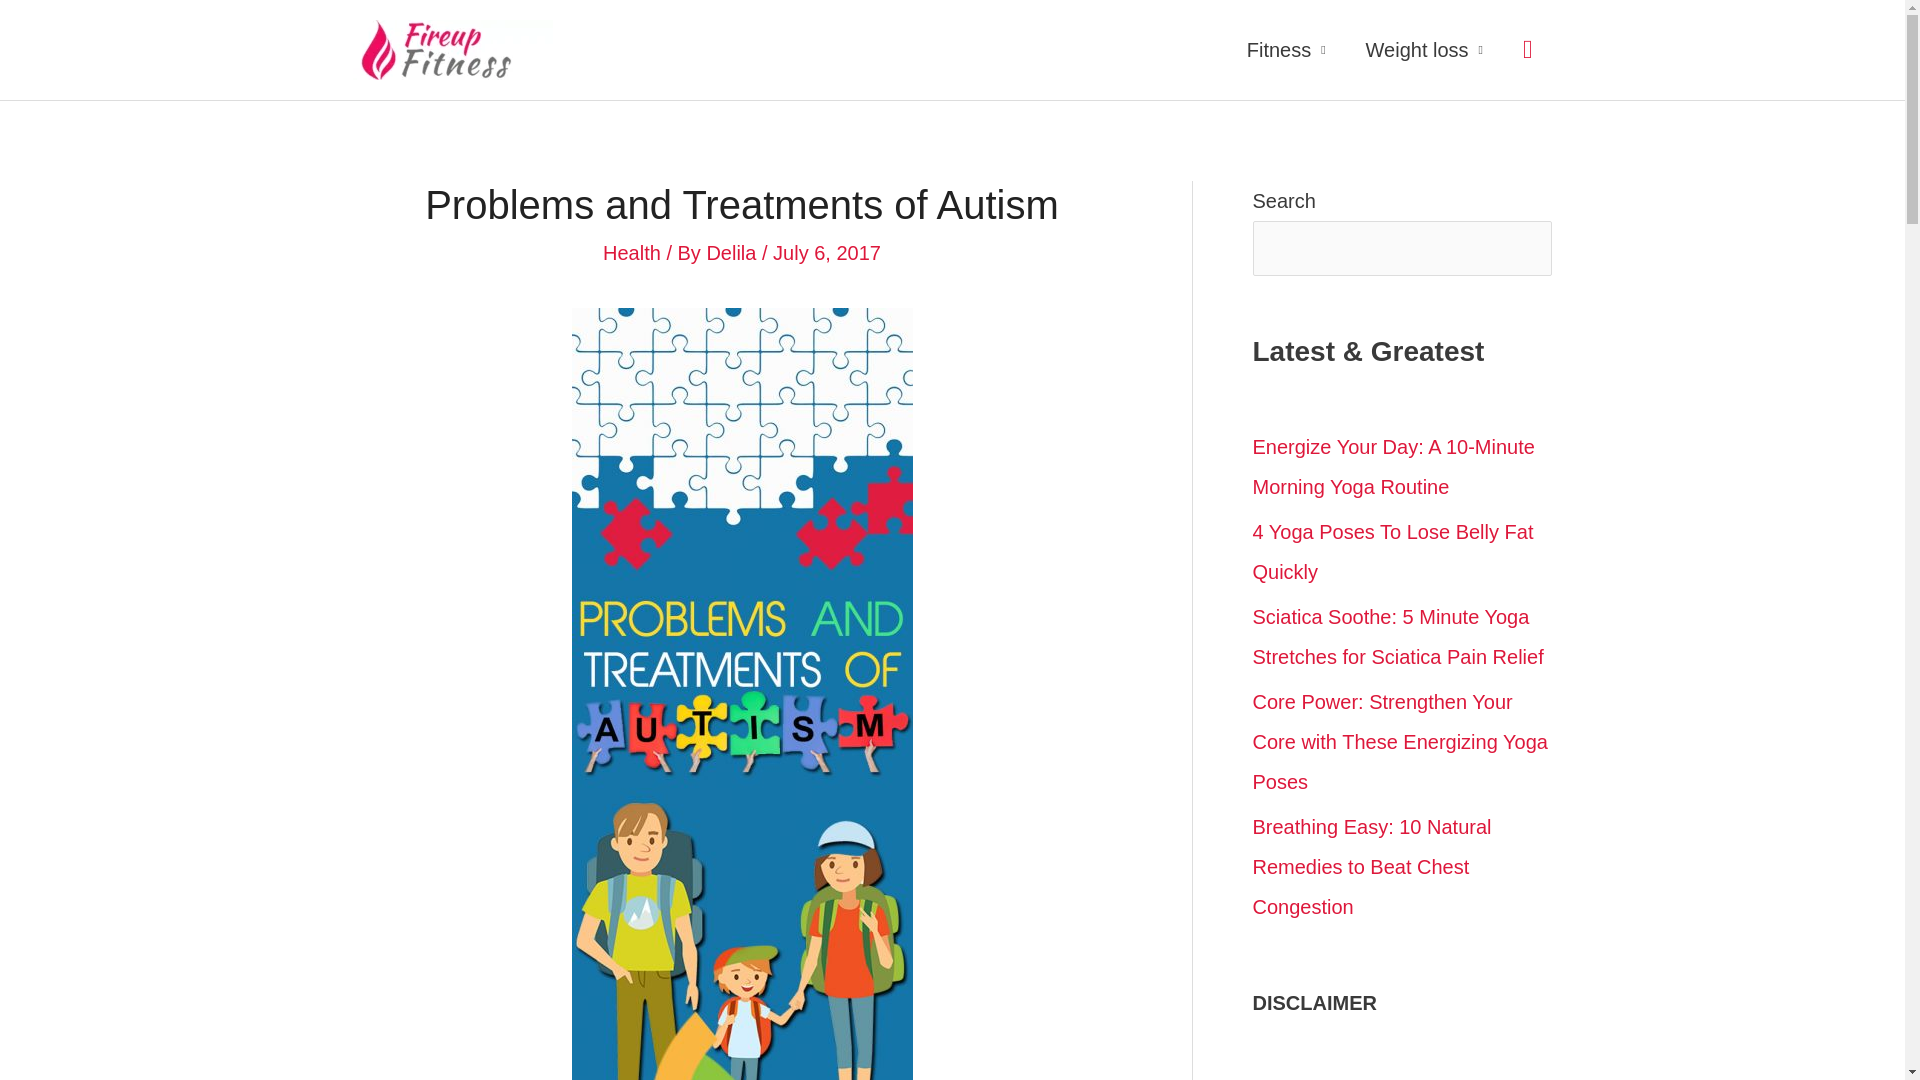 Image resolution: width=1920 pixels, height=1080 pixels. I want to click on 4 Yoga Poses To Lose Belly Fat Quickly, so click(1392, 552).